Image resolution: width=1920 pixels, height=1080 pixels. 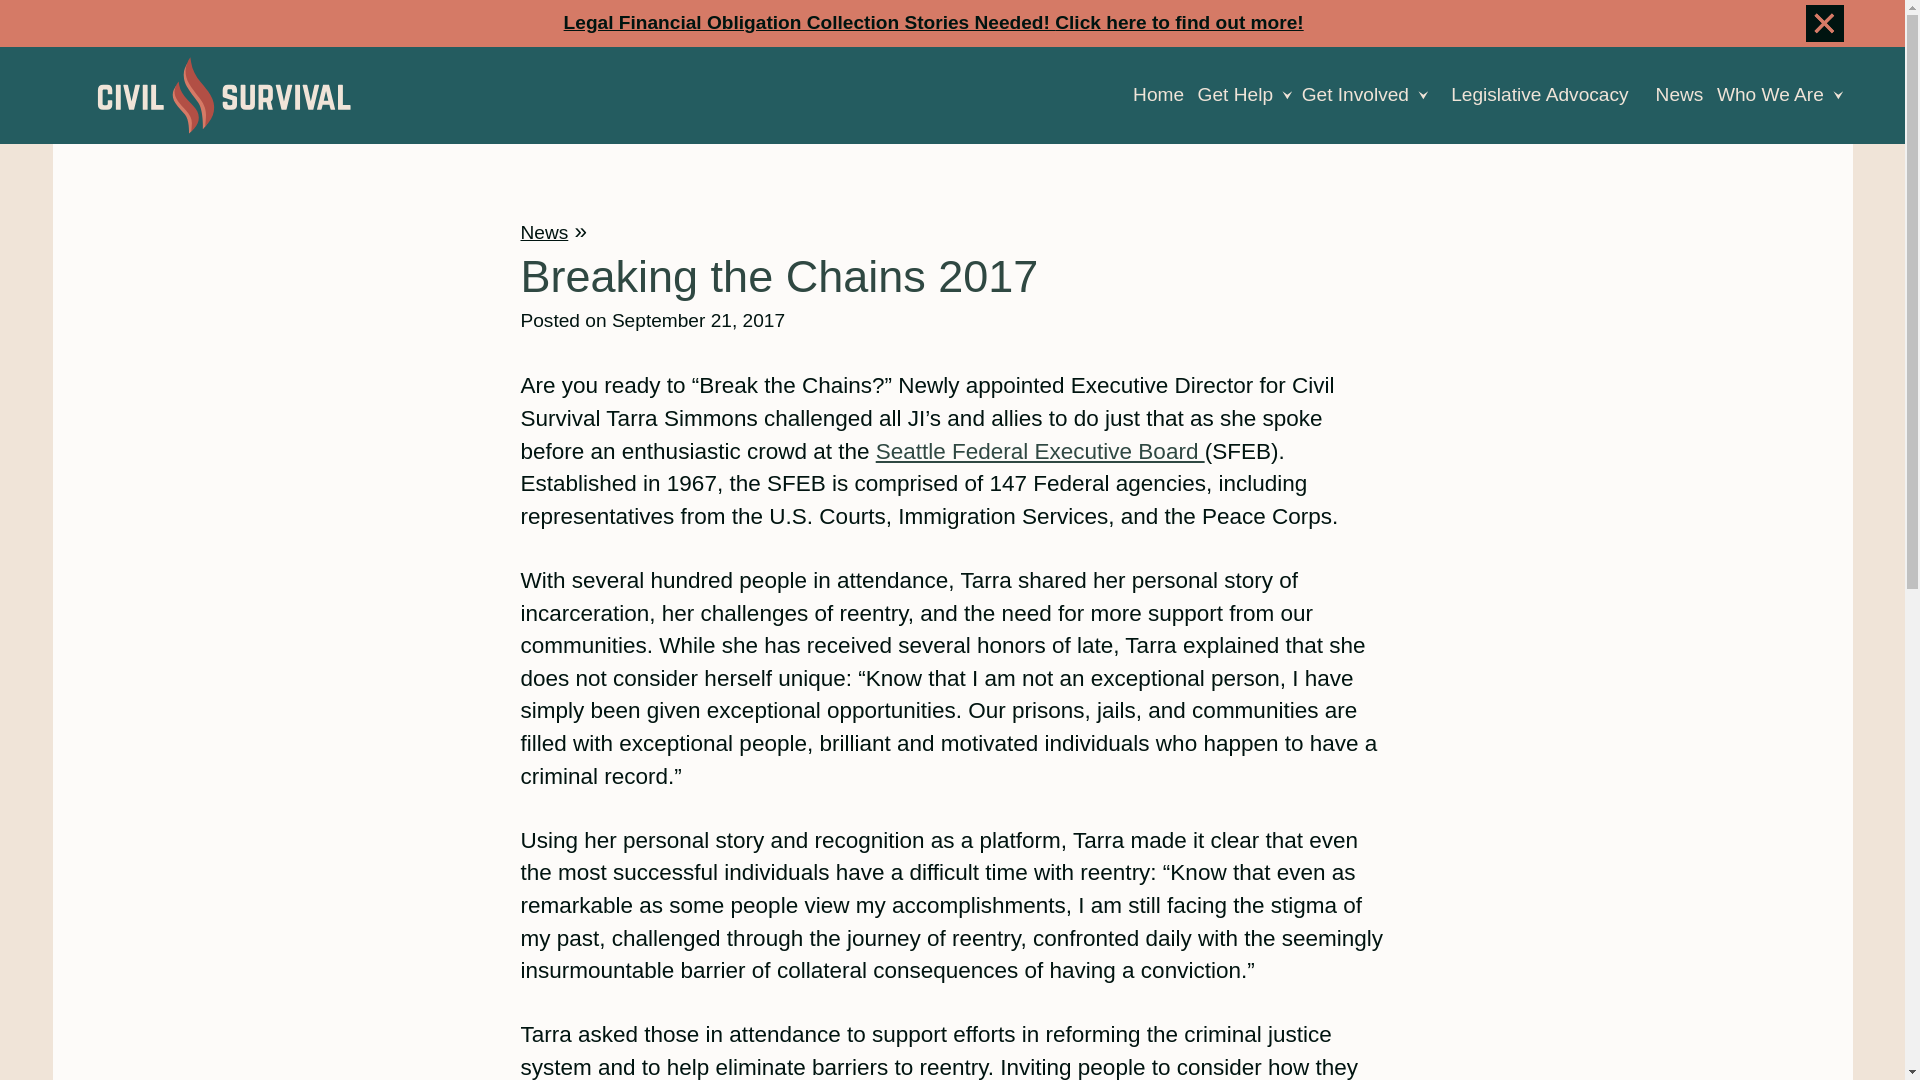 I want to click on Civil Survival, so click(x=222, y=95).